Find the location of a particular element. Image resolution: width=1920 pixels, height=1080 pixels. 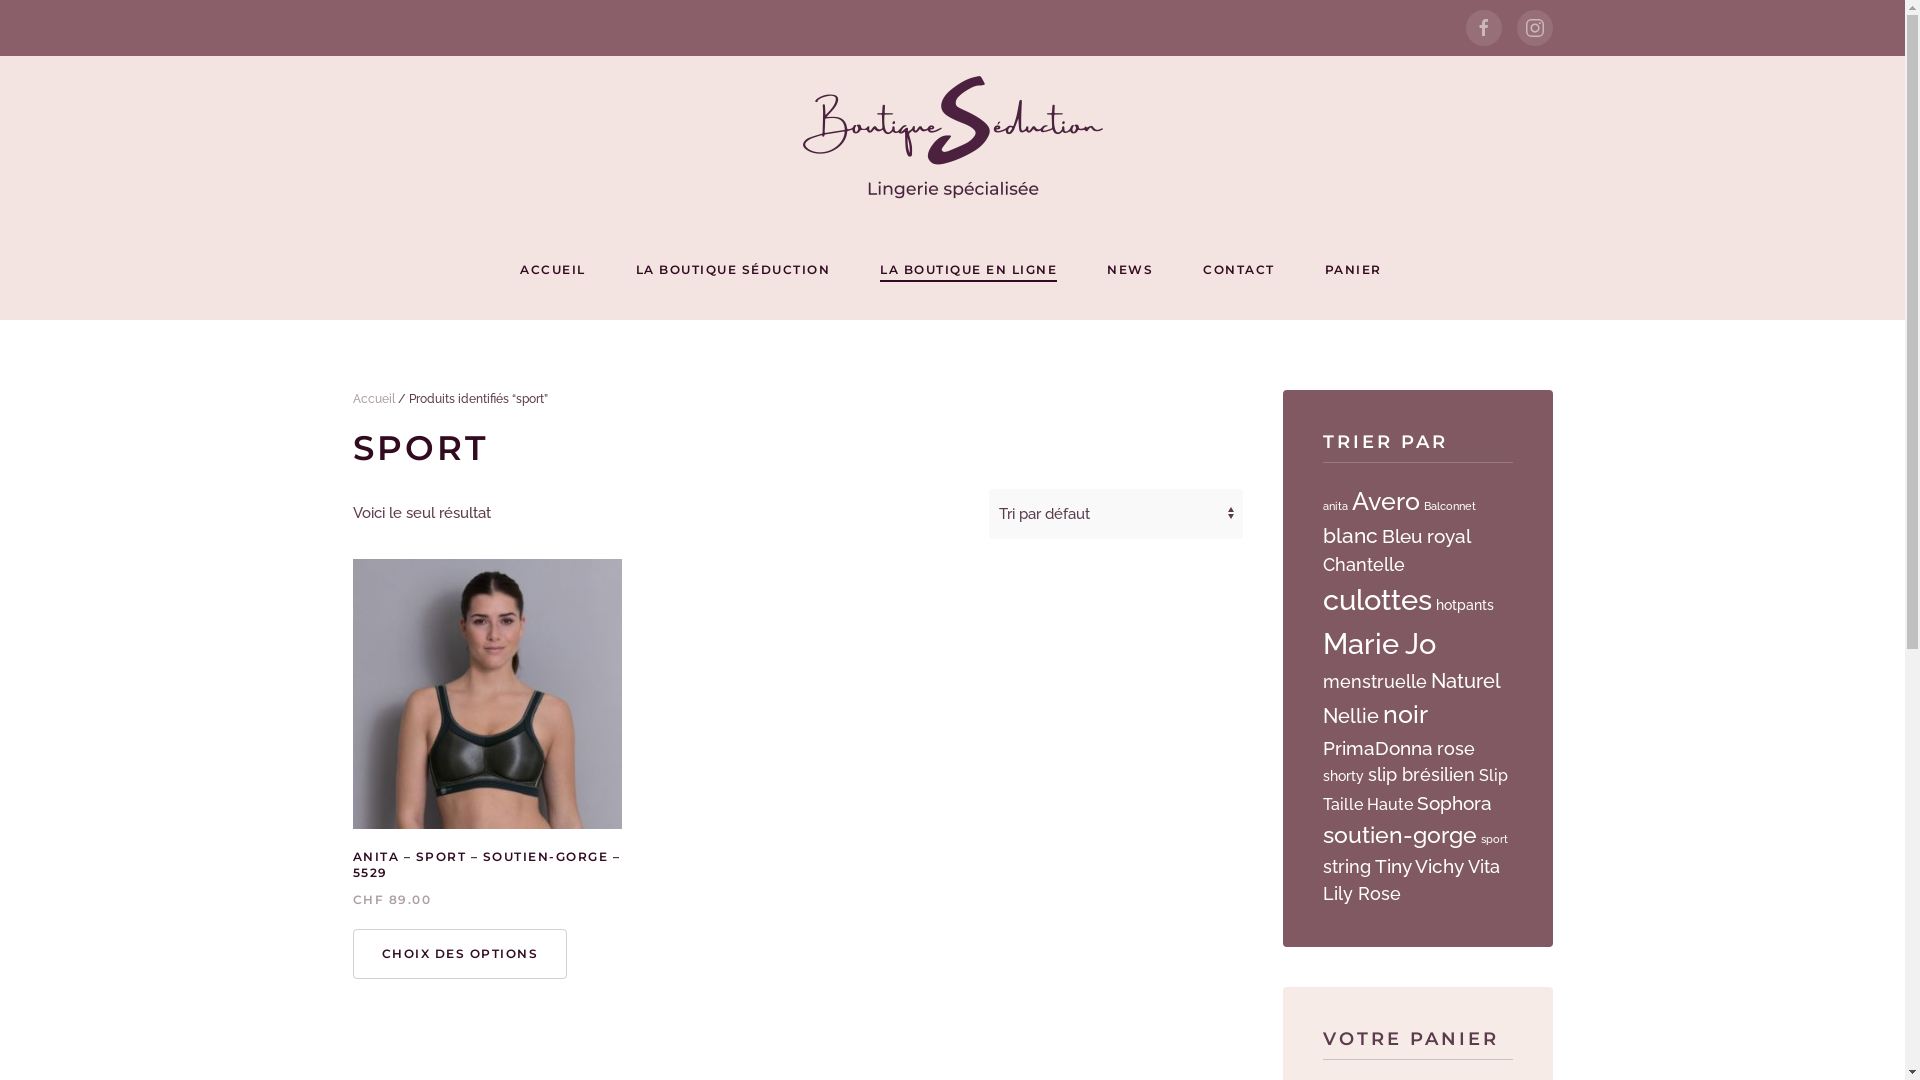

Bleu royal is located at coordinates (1426, 536).